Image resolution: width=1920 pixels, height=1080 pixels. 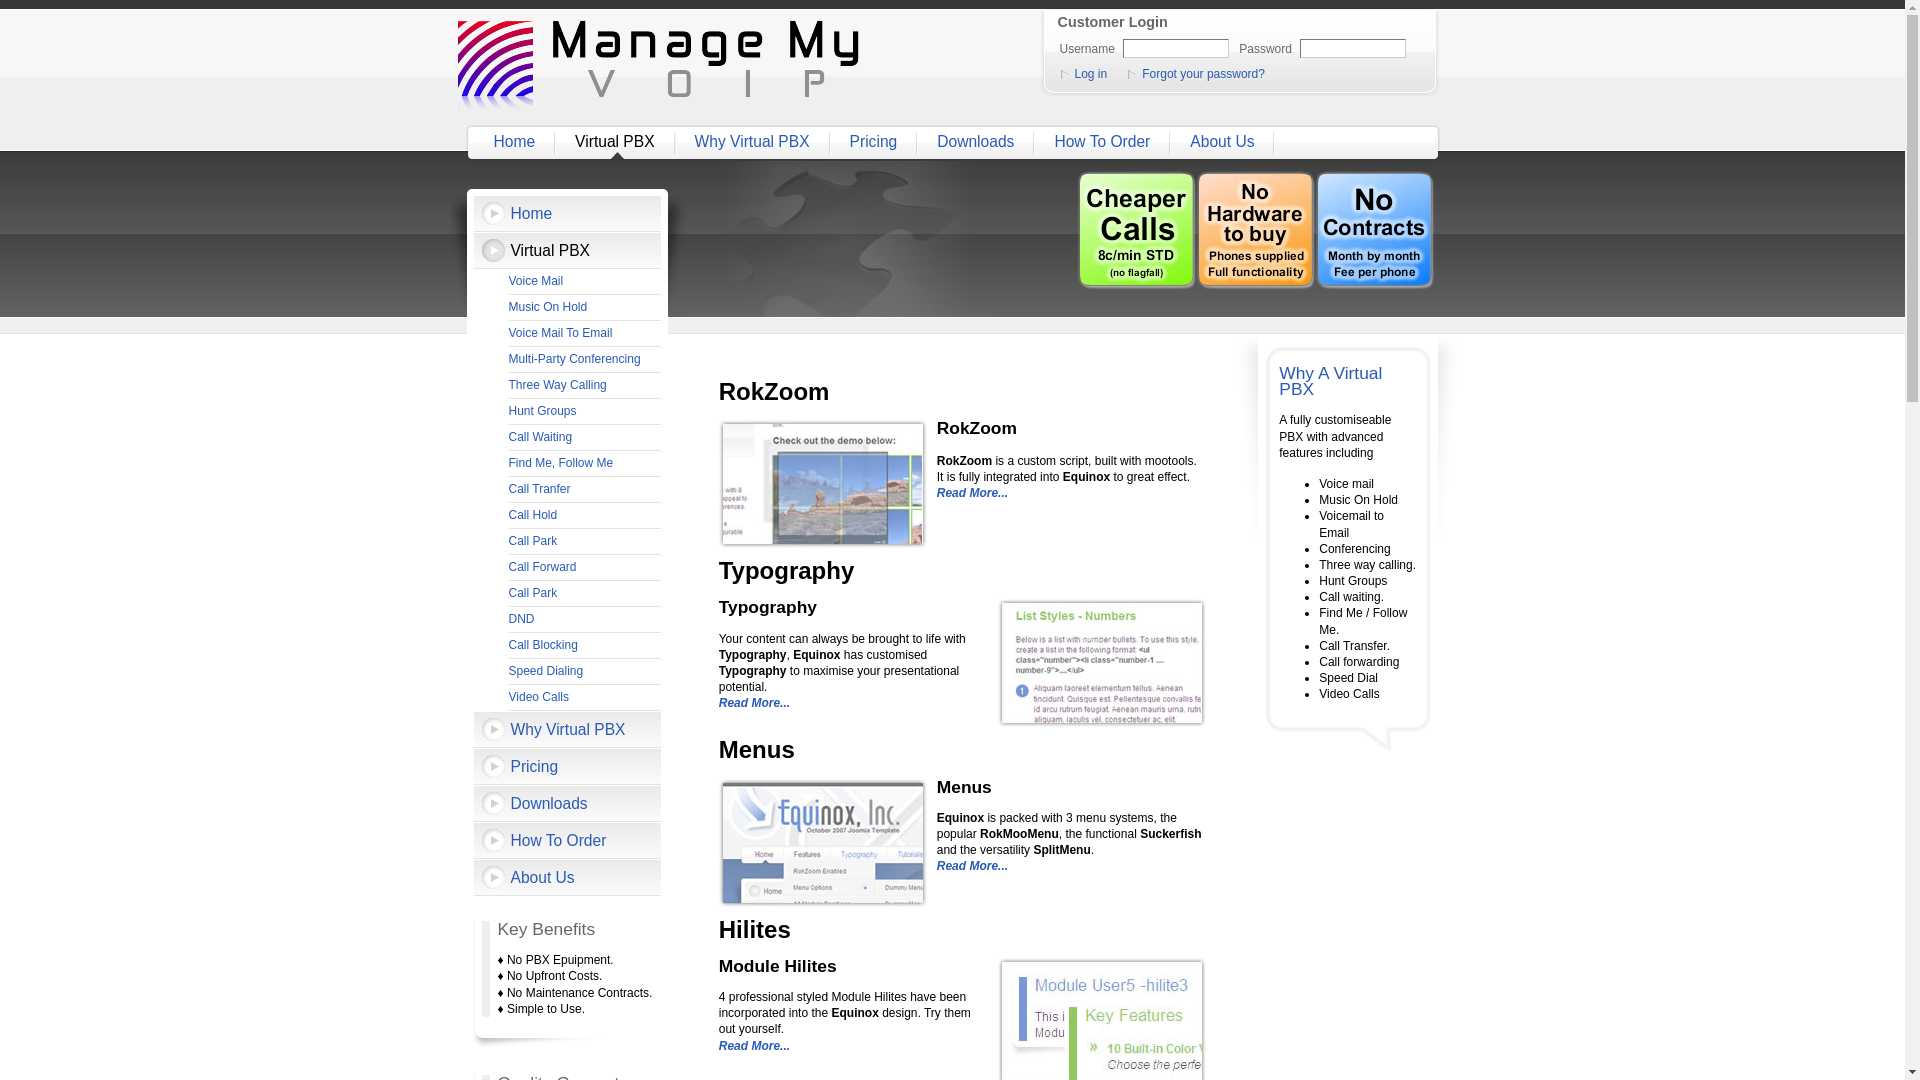 What do you see at coordinates (616, 143) in the screenshot?
I see `Virtual PBX` at bounding box center [616, 143].